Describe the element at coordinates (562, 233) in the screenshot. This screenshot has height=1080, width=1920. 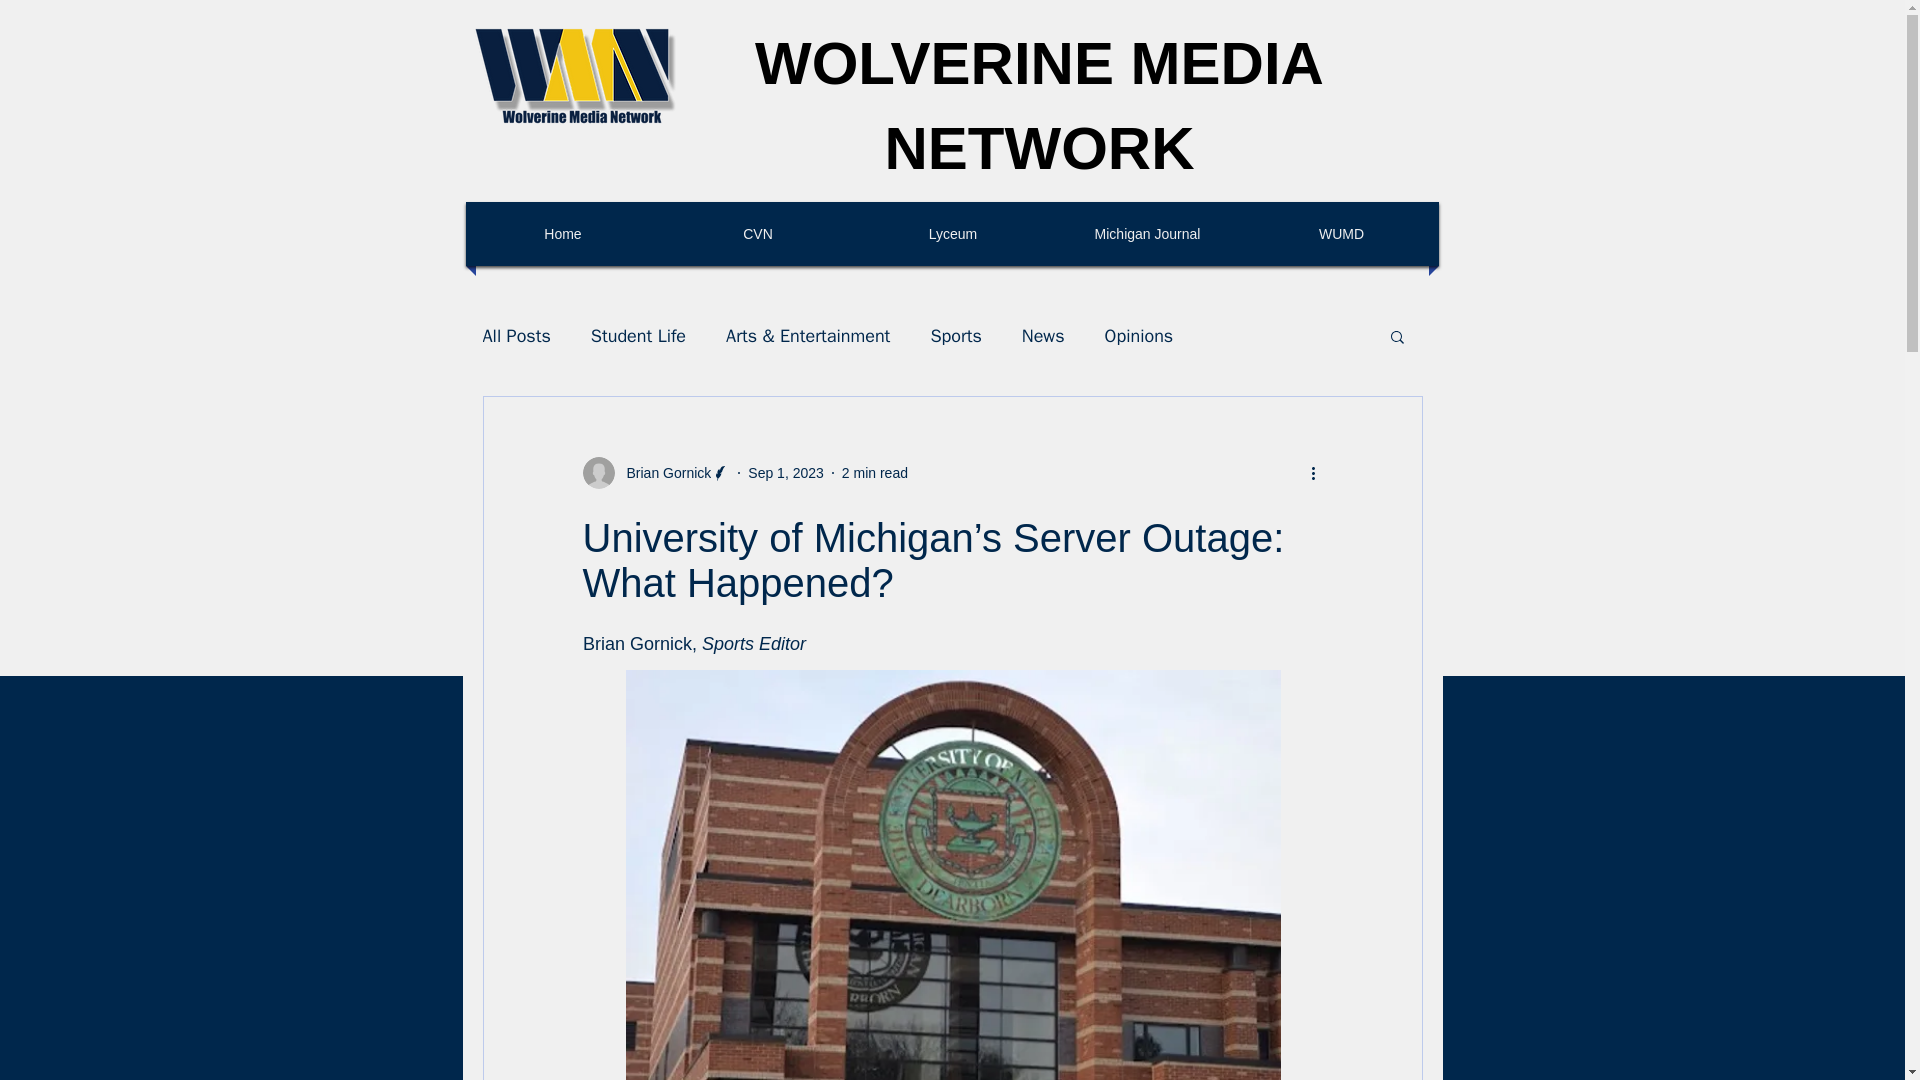
I see `Home` at that location.